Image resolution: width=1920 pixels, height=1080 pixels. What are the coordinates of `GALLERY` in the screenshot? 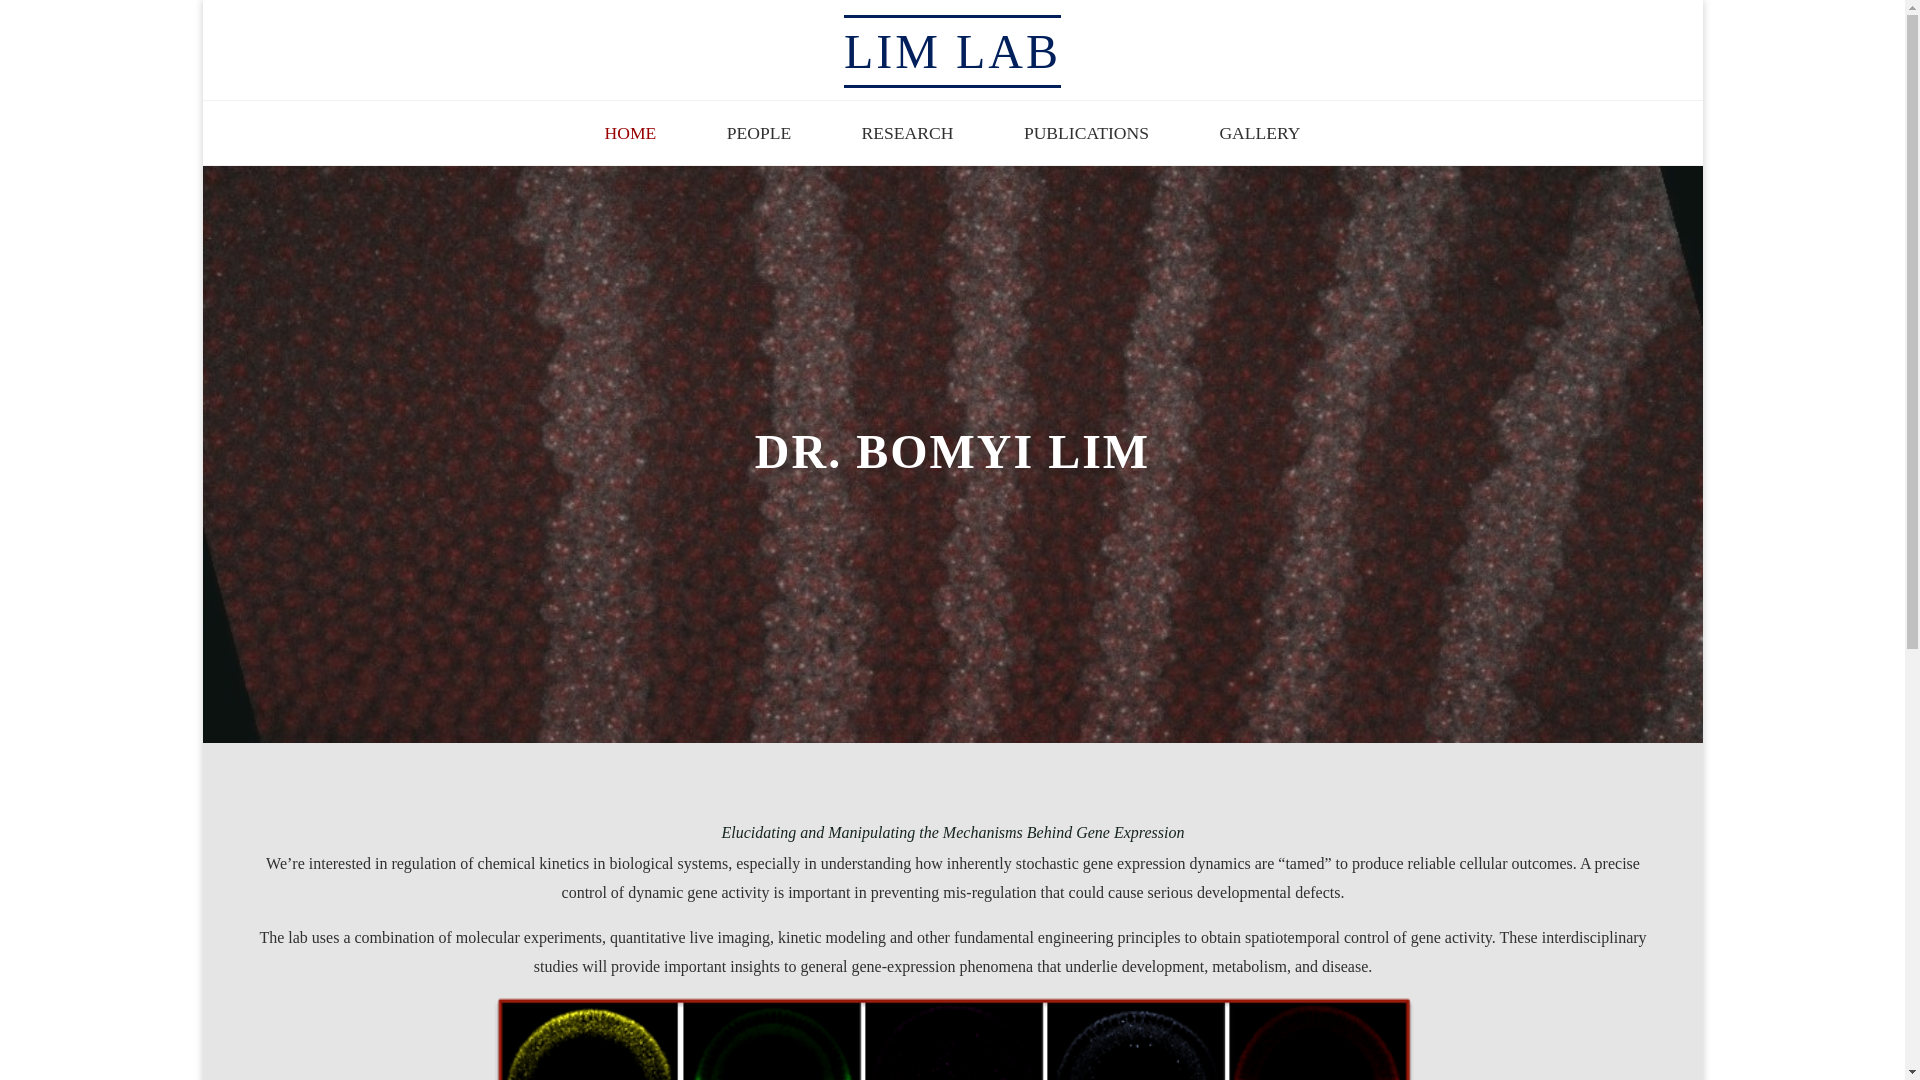 It's located at (1260, 134).